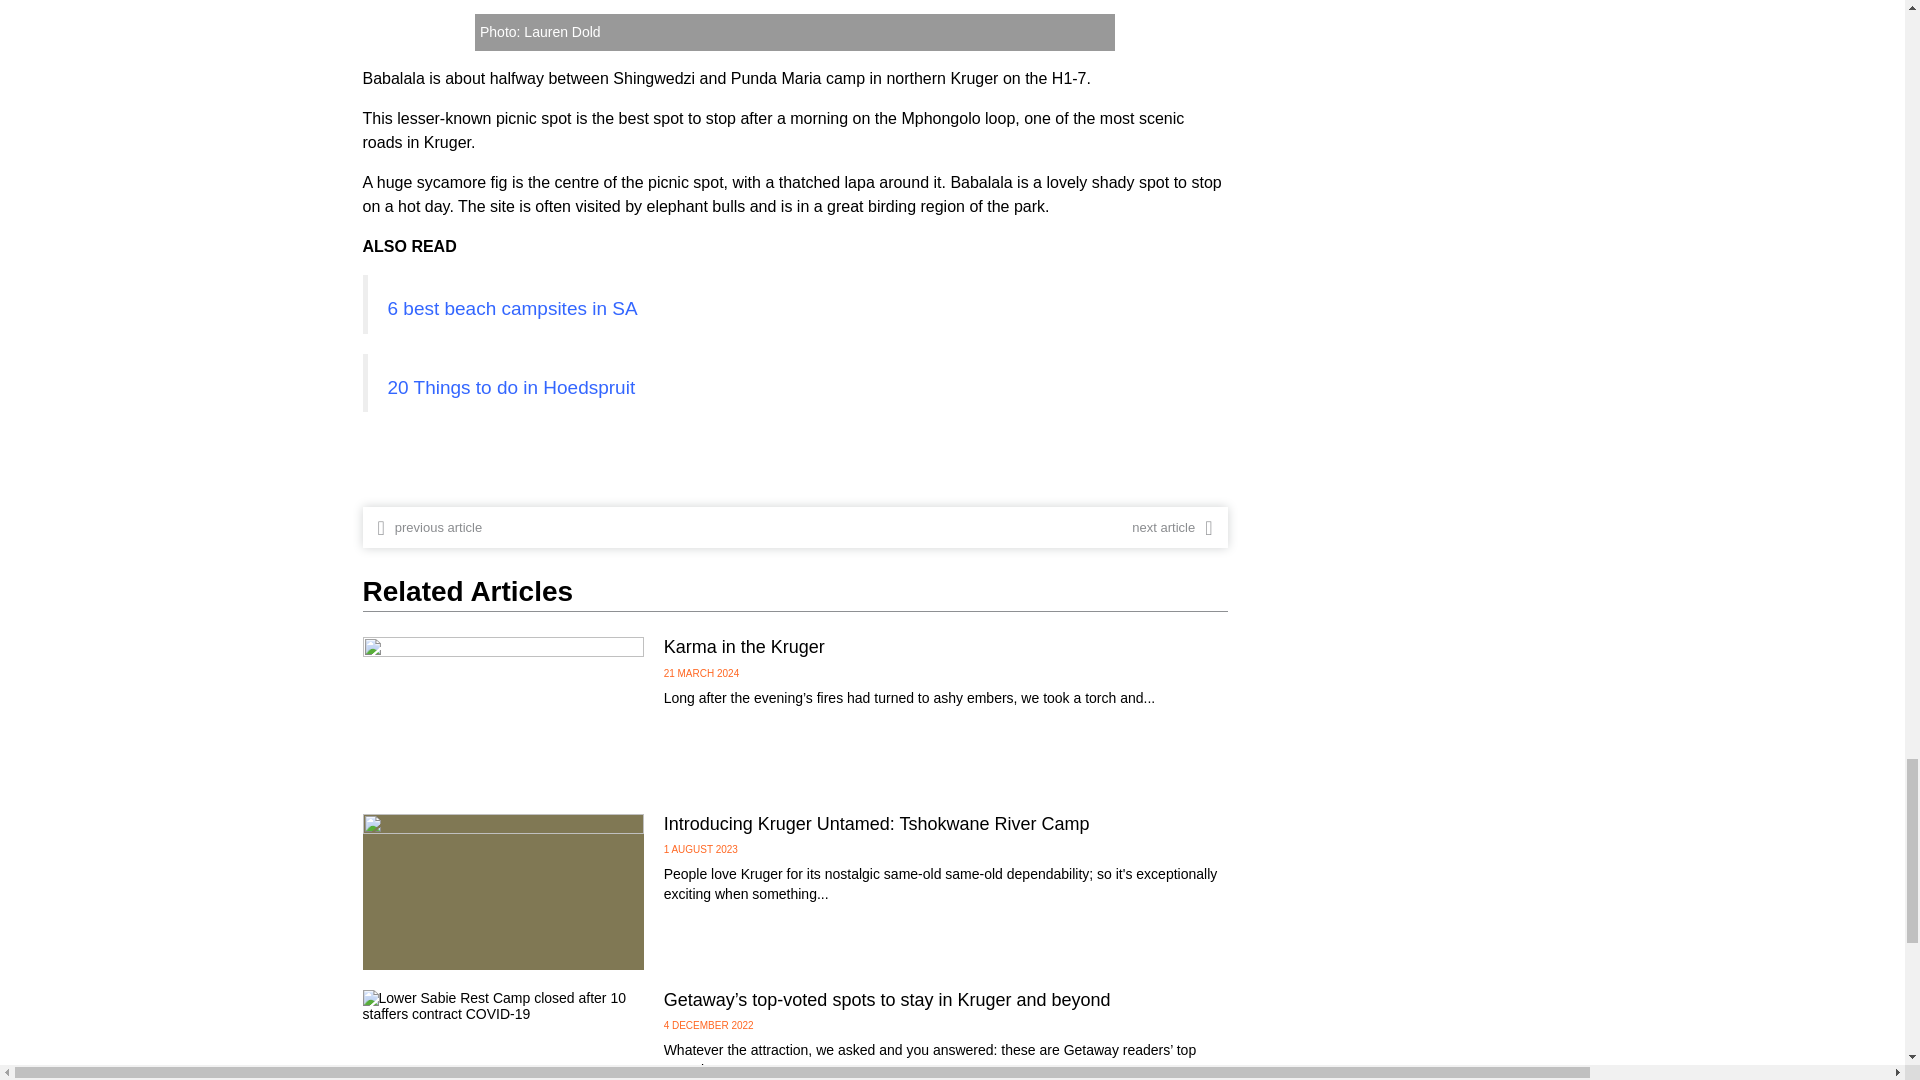  What do you see at coordinates (502, 714) in the screenshot?
I see `Karma in the Kruger` at bounding box center [502, 714].